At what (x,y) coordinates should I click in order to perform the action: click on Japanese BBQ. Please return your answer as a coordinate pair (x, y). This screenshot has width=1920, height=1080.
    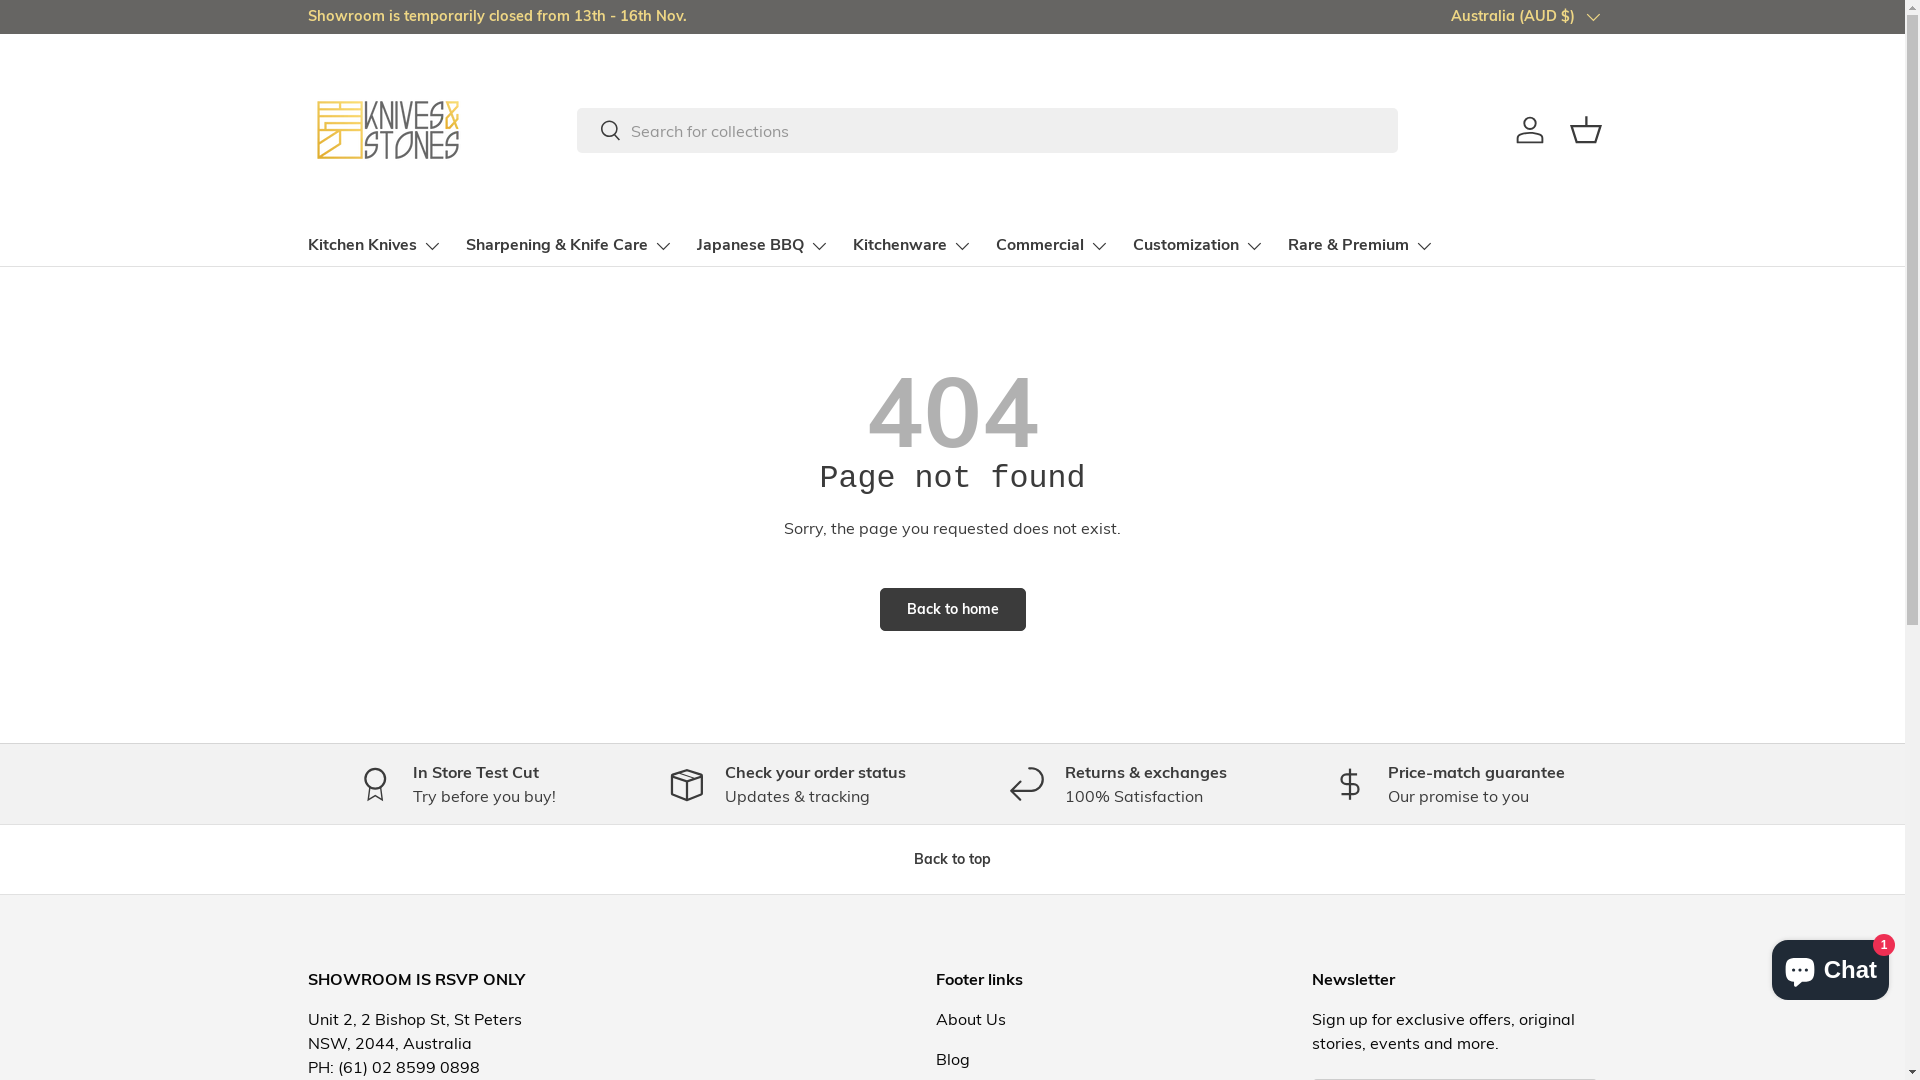
    Looking at the image, I should click on (762, 246).